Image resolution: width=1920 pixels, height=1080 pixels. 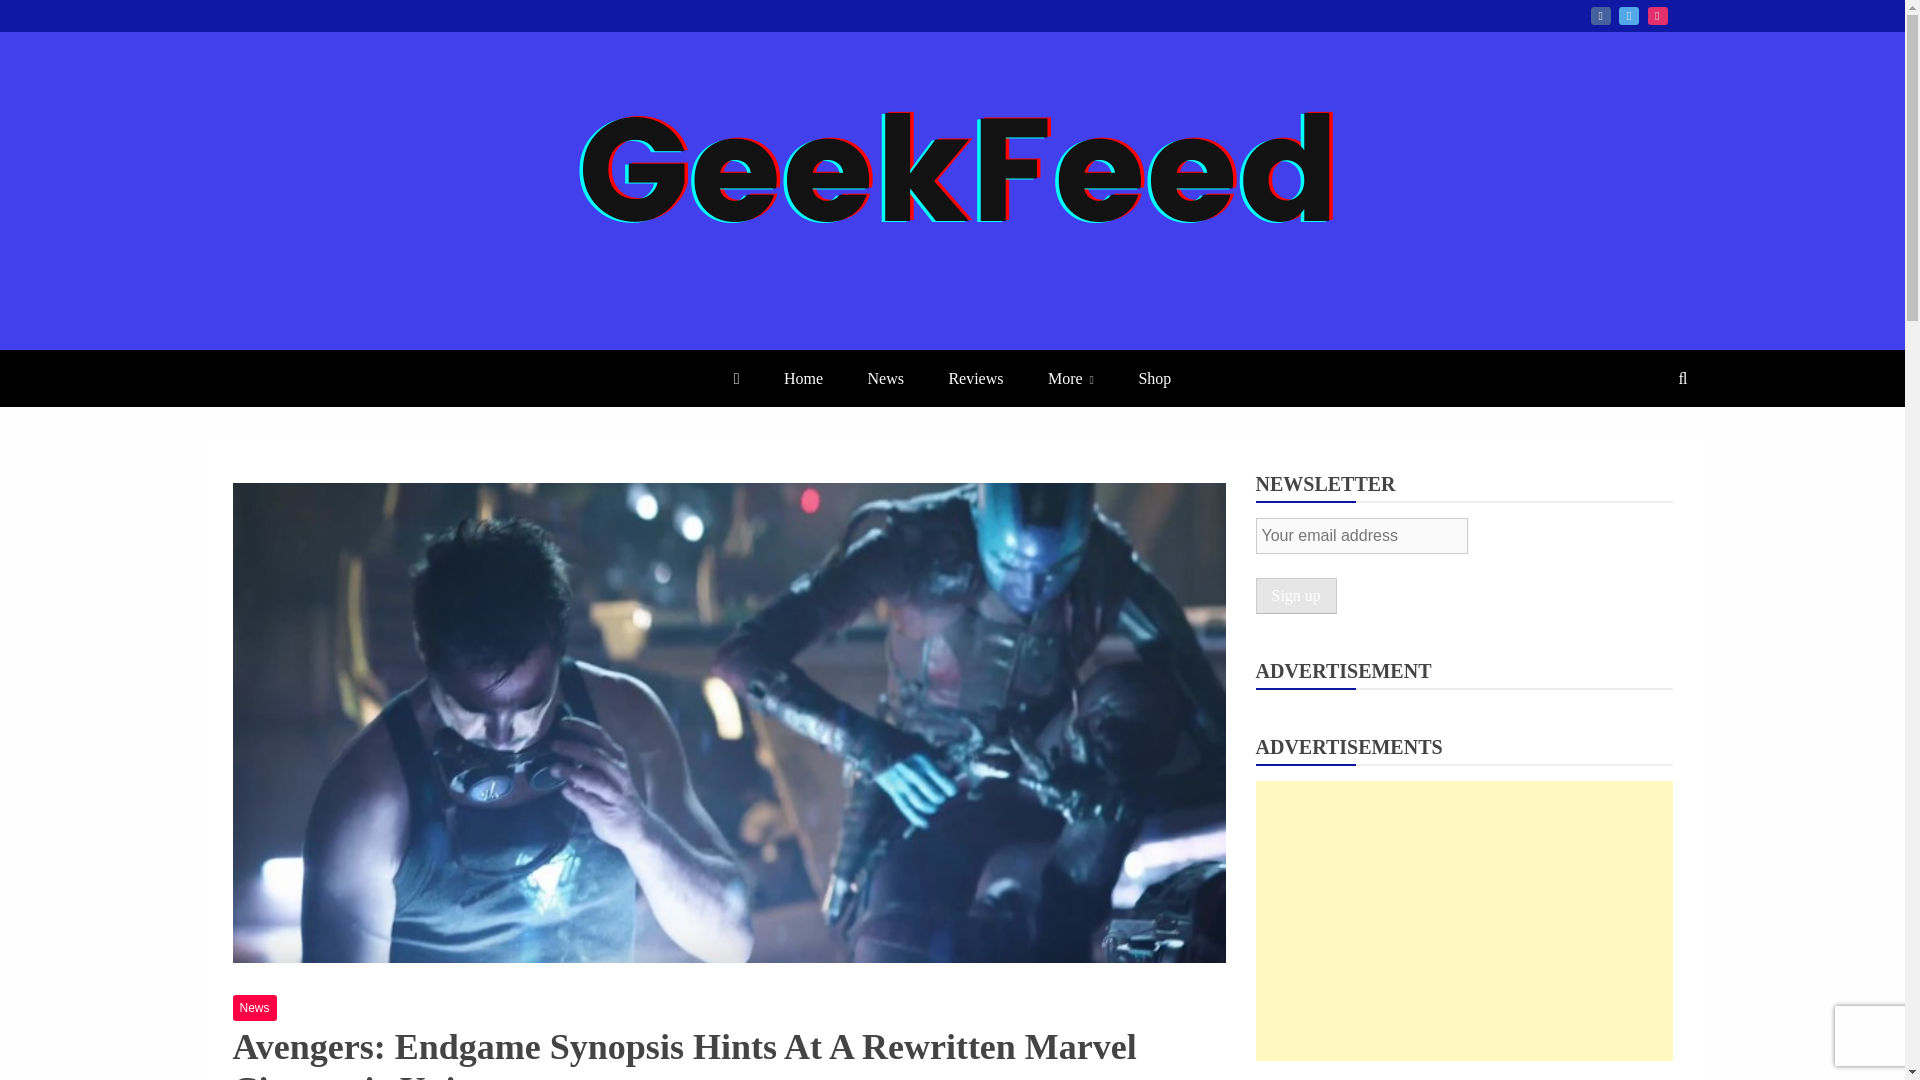 I want to click on Reviews, so click(x=975, y=378).